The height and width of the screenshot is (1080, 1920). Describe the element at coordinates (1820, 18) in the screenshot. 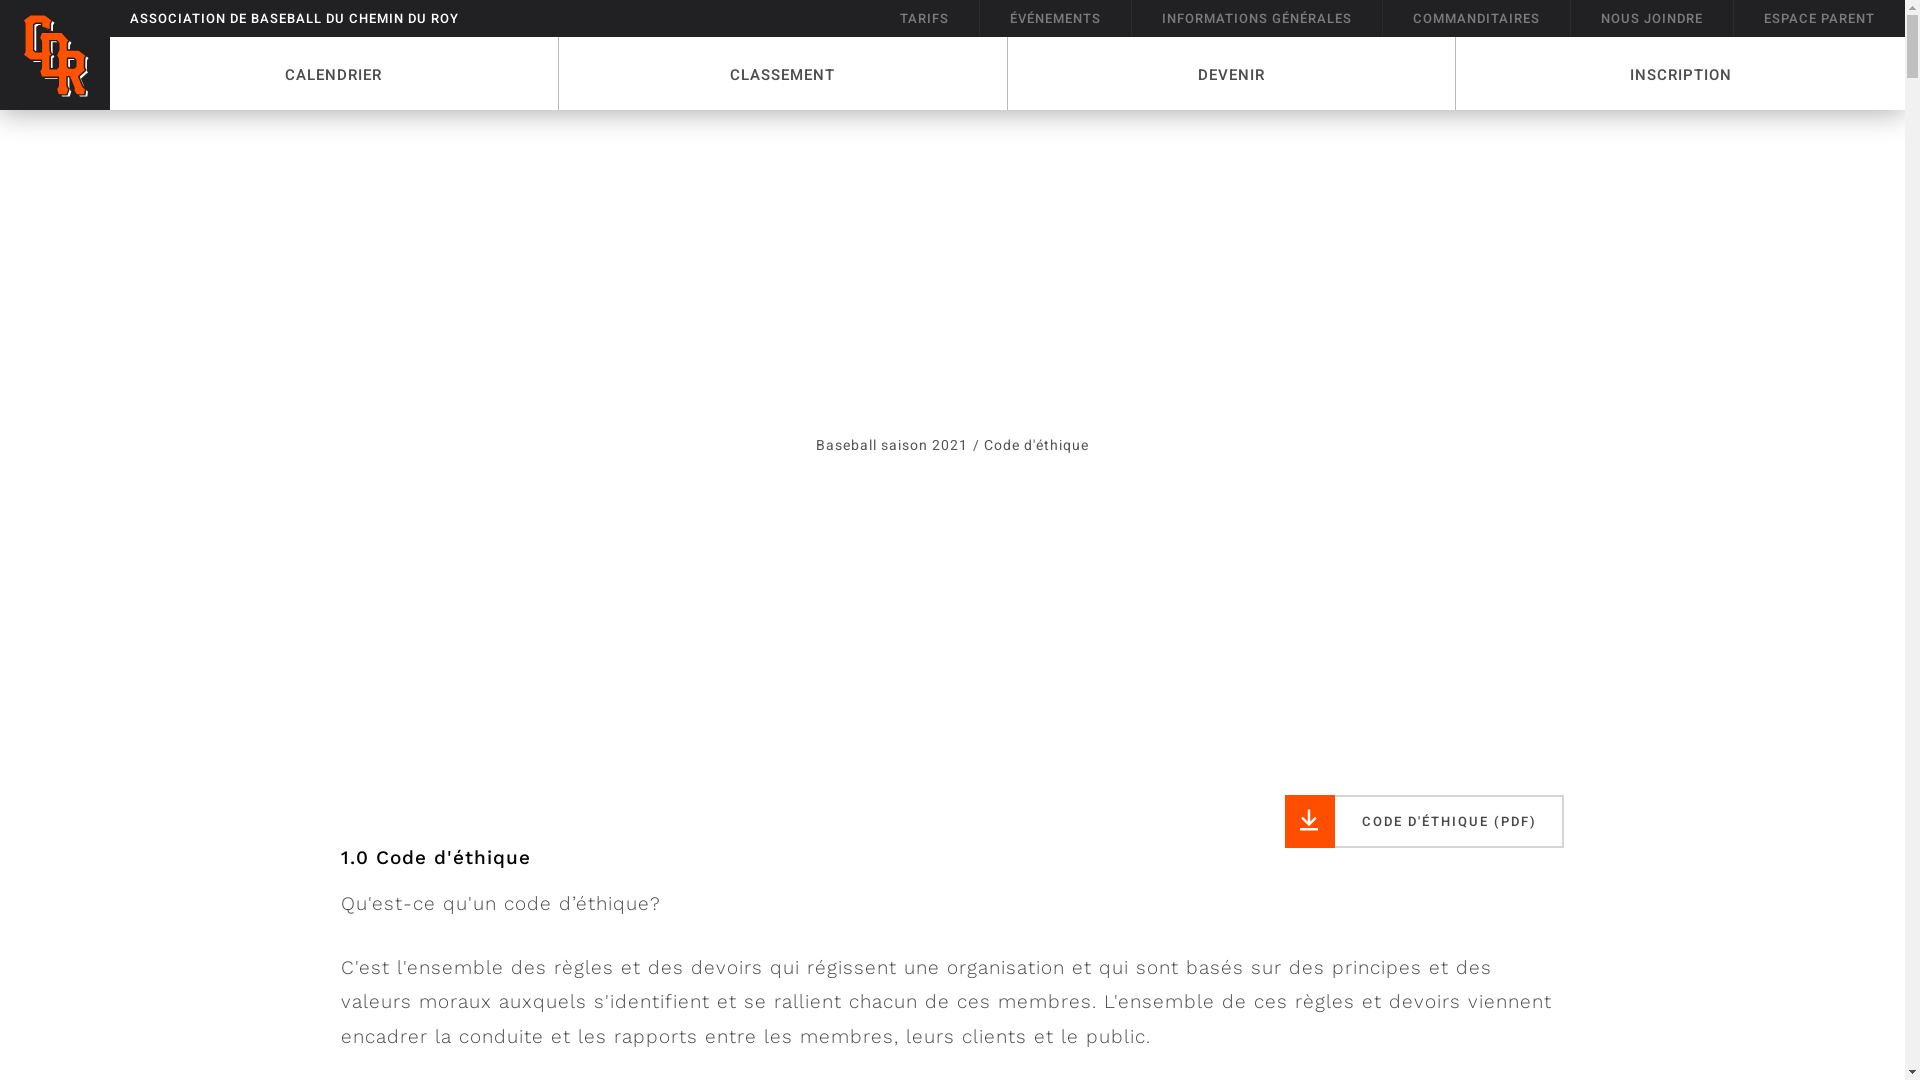

I see `ESPACE PARENT` at that location.